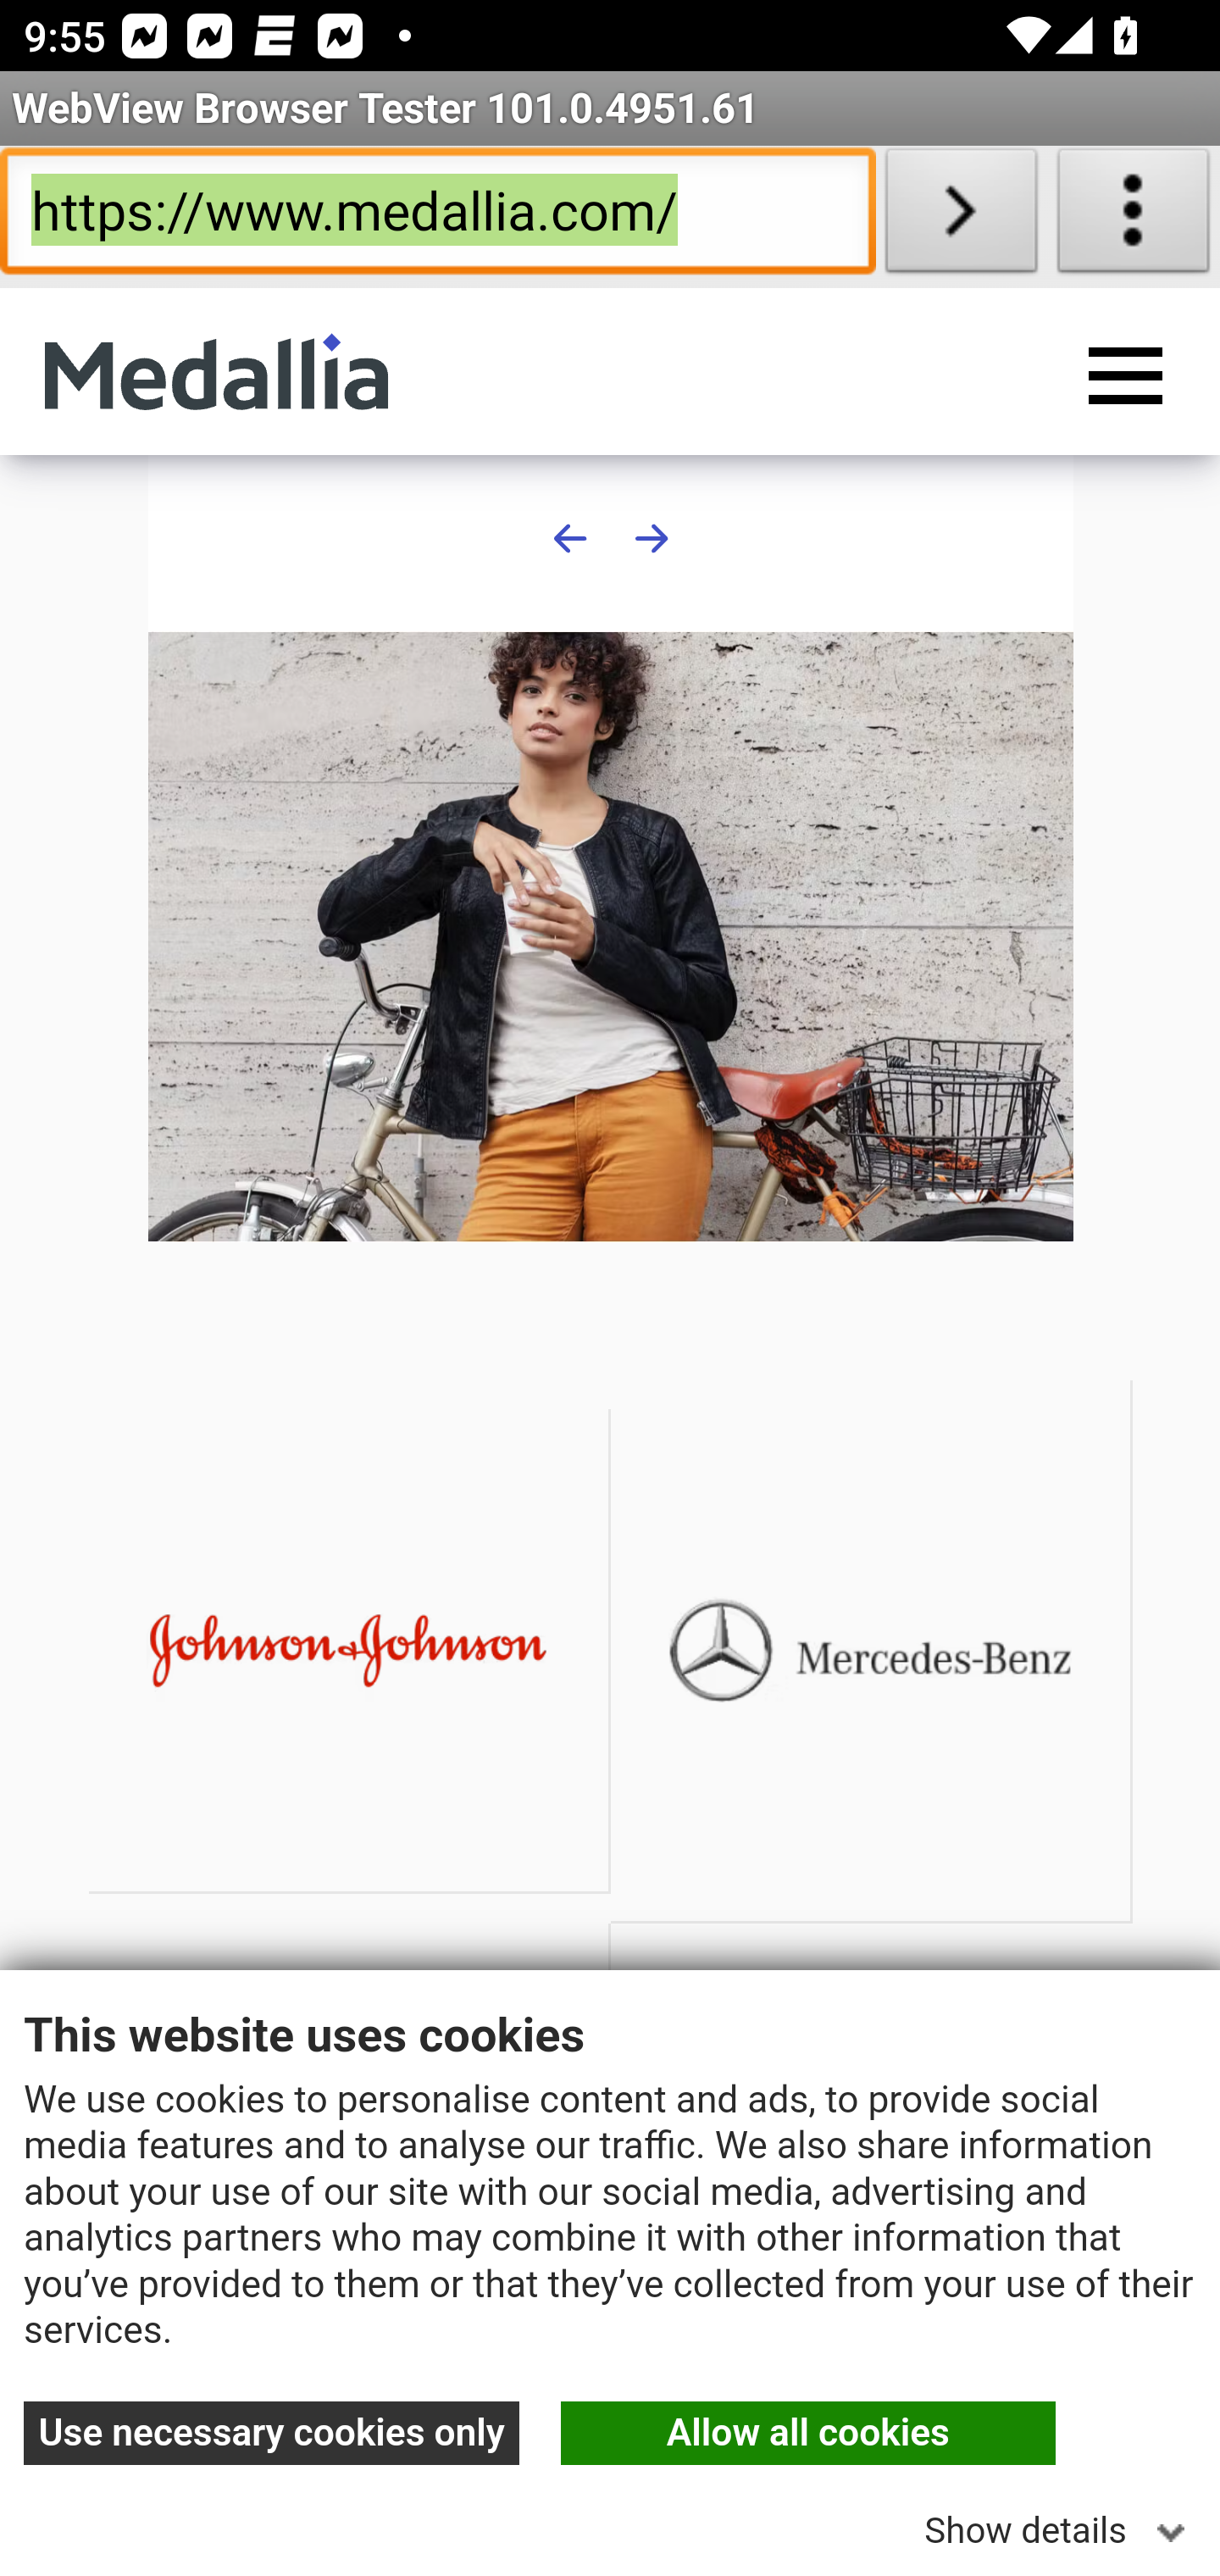  What do you see at coordinates (651, 537) in the screenshot?
I see `arrow right short` at bounding box center [651, 537].